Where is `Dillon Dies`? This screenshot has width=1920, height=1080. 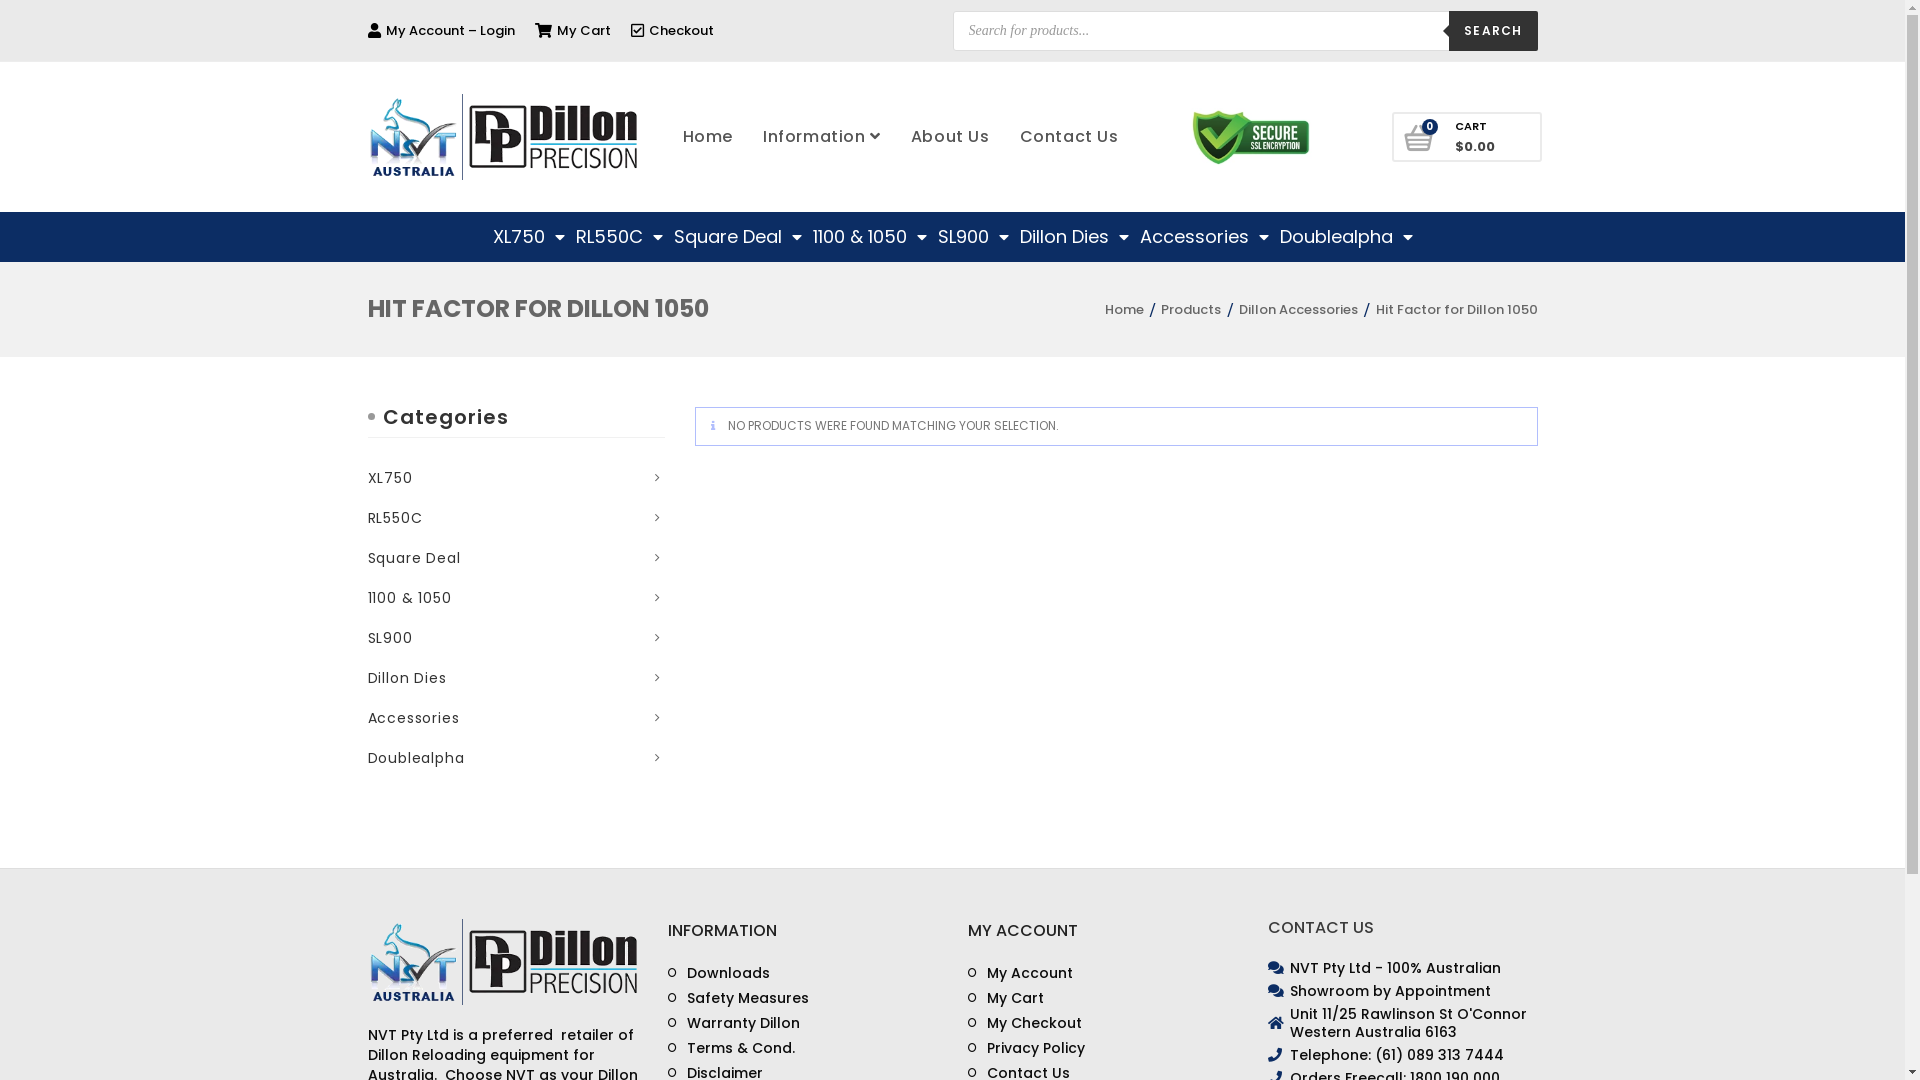 Dillon Dies is located at coordinates (1074, 237).